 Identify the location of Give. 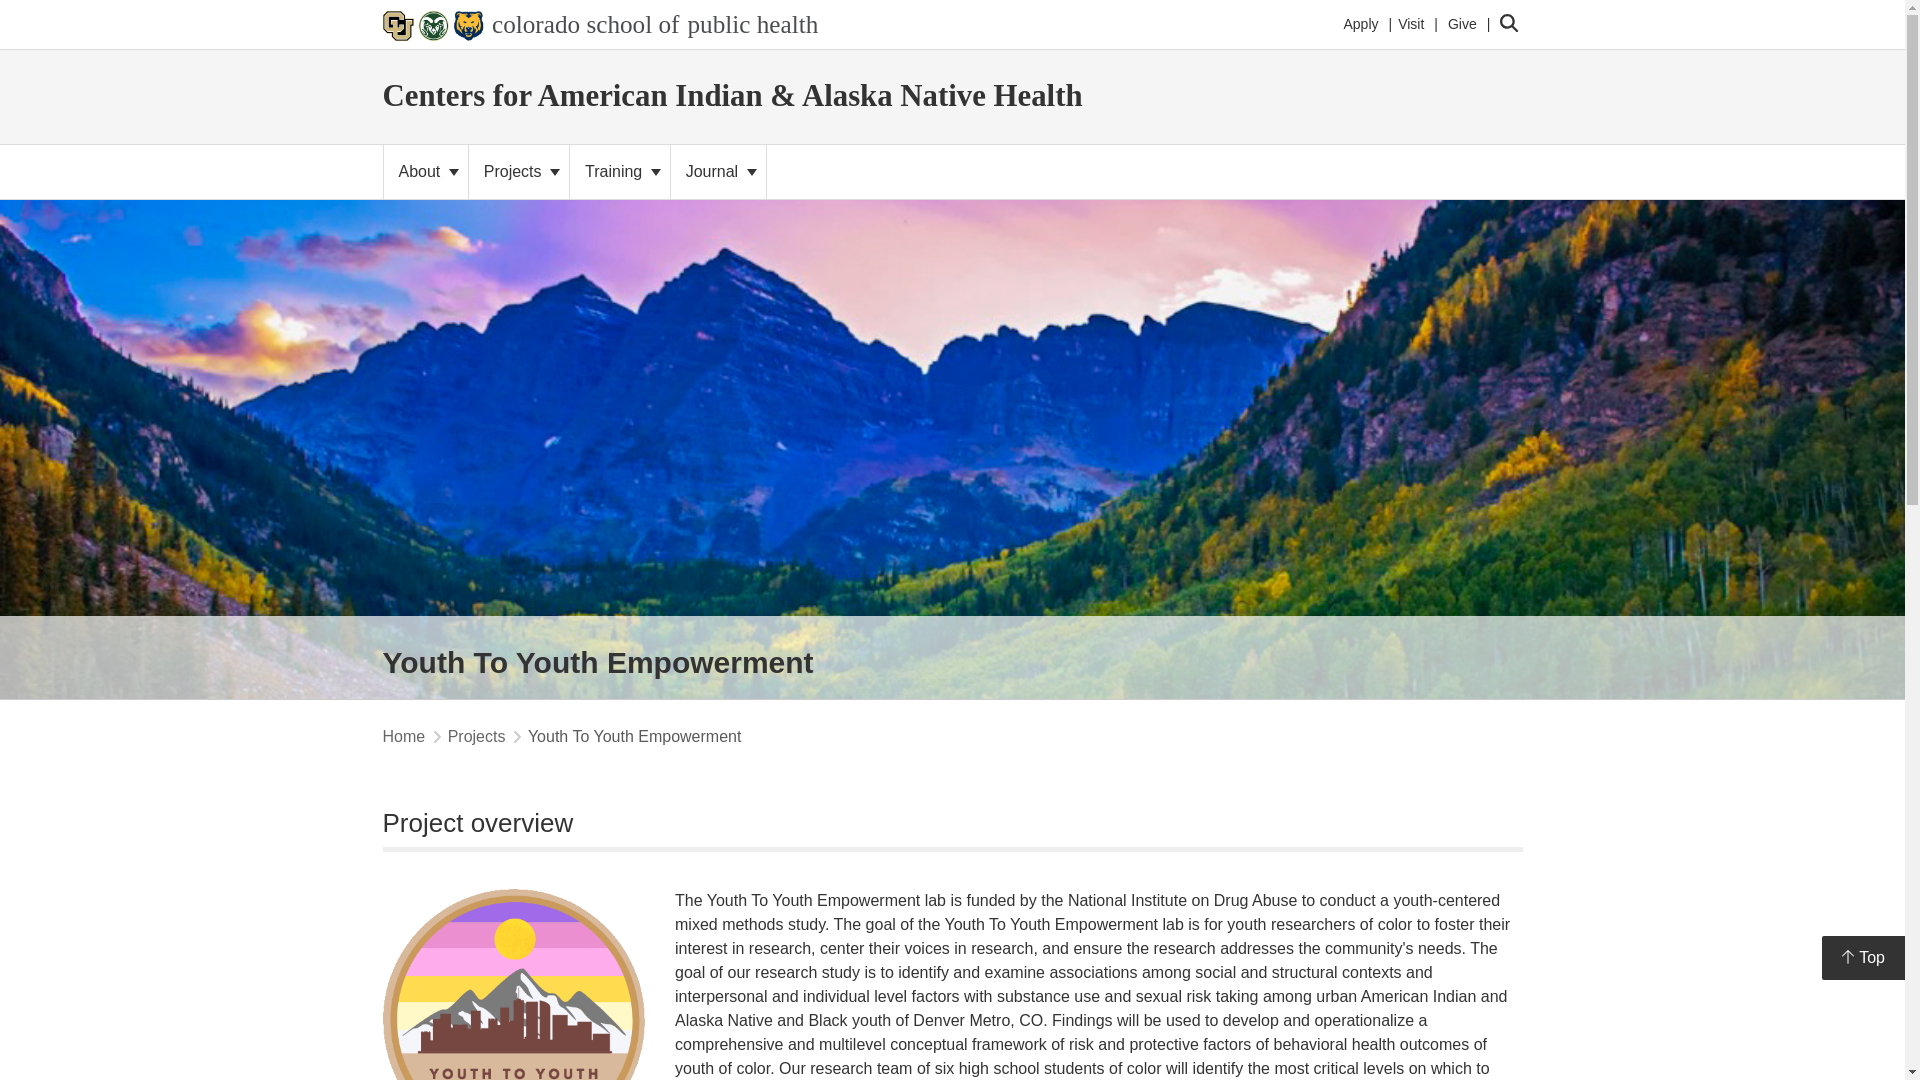
(1462, 24).